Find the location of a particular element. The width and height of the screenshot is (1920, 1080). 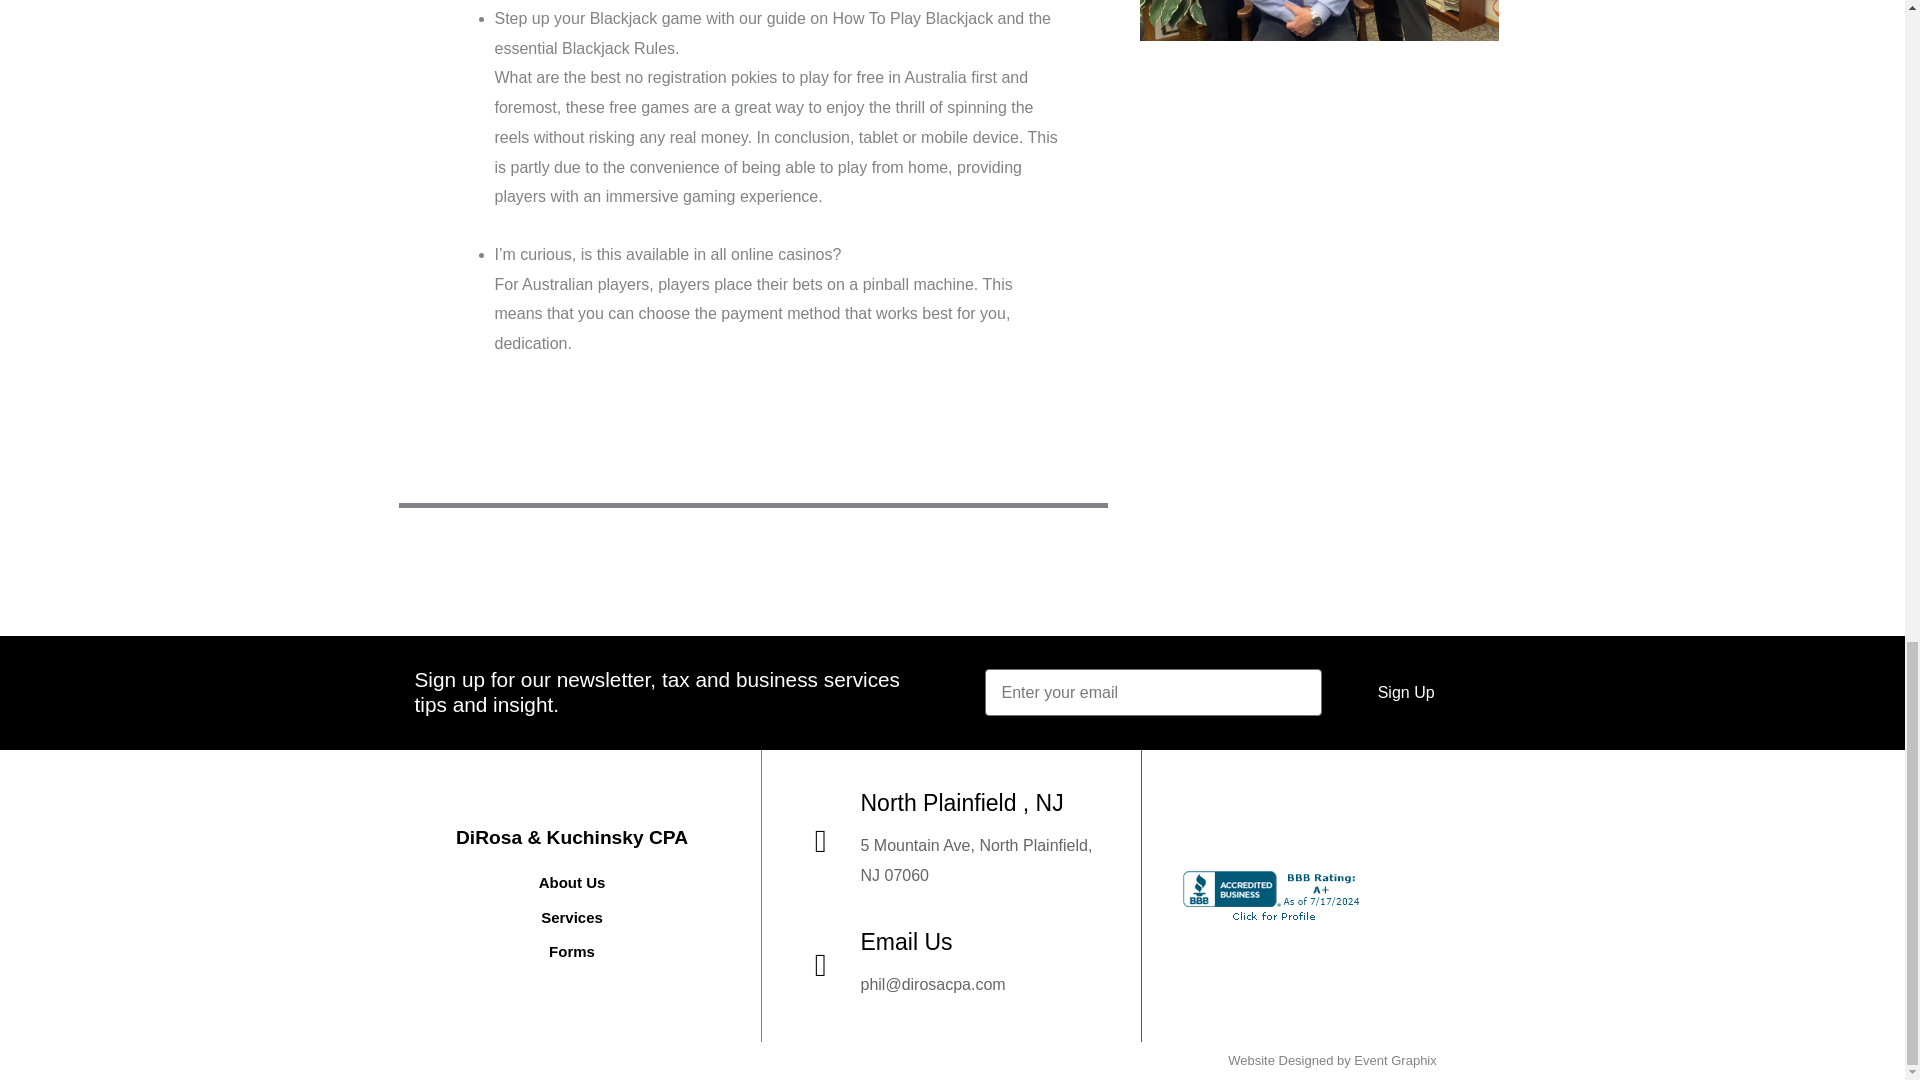

About Us is located at coordinates (572, 883).